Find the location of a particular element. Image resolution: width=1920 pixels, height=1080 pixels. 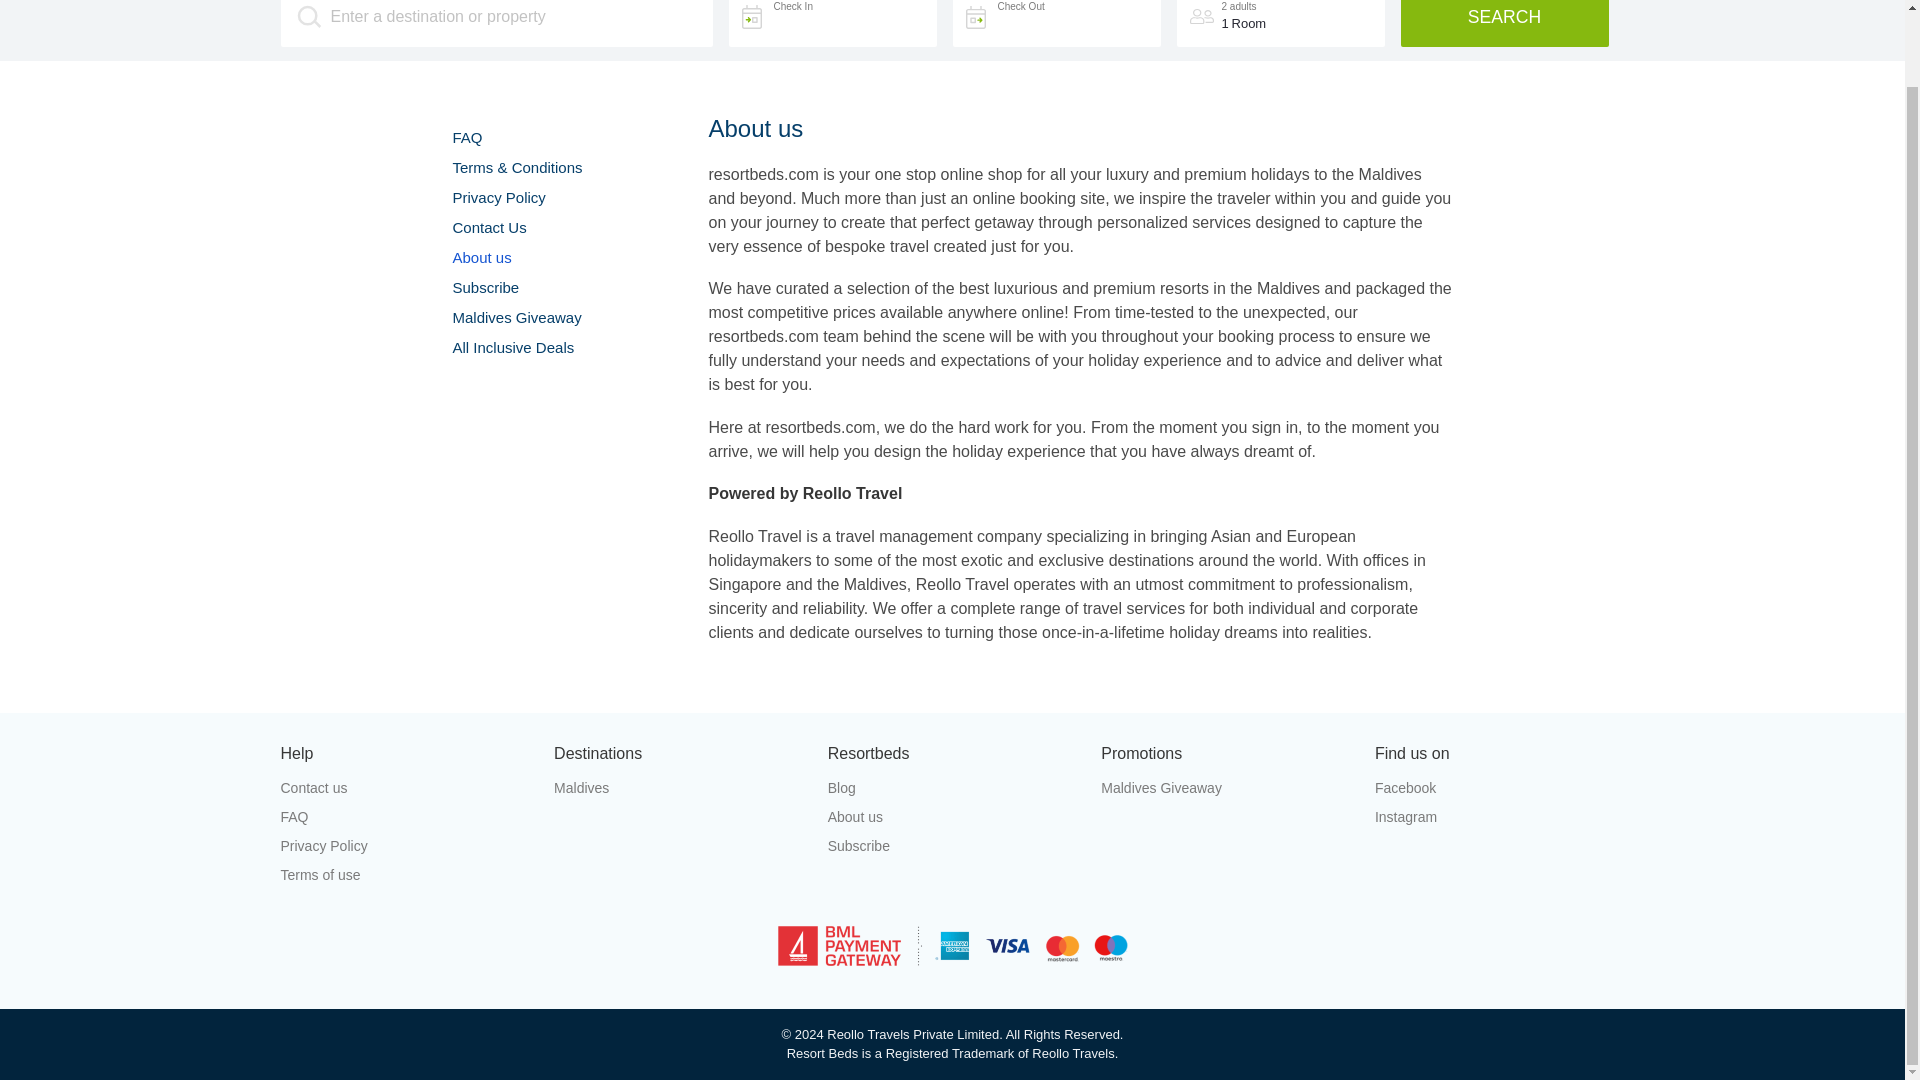

Terms of use is located at coordinates (404, 874).